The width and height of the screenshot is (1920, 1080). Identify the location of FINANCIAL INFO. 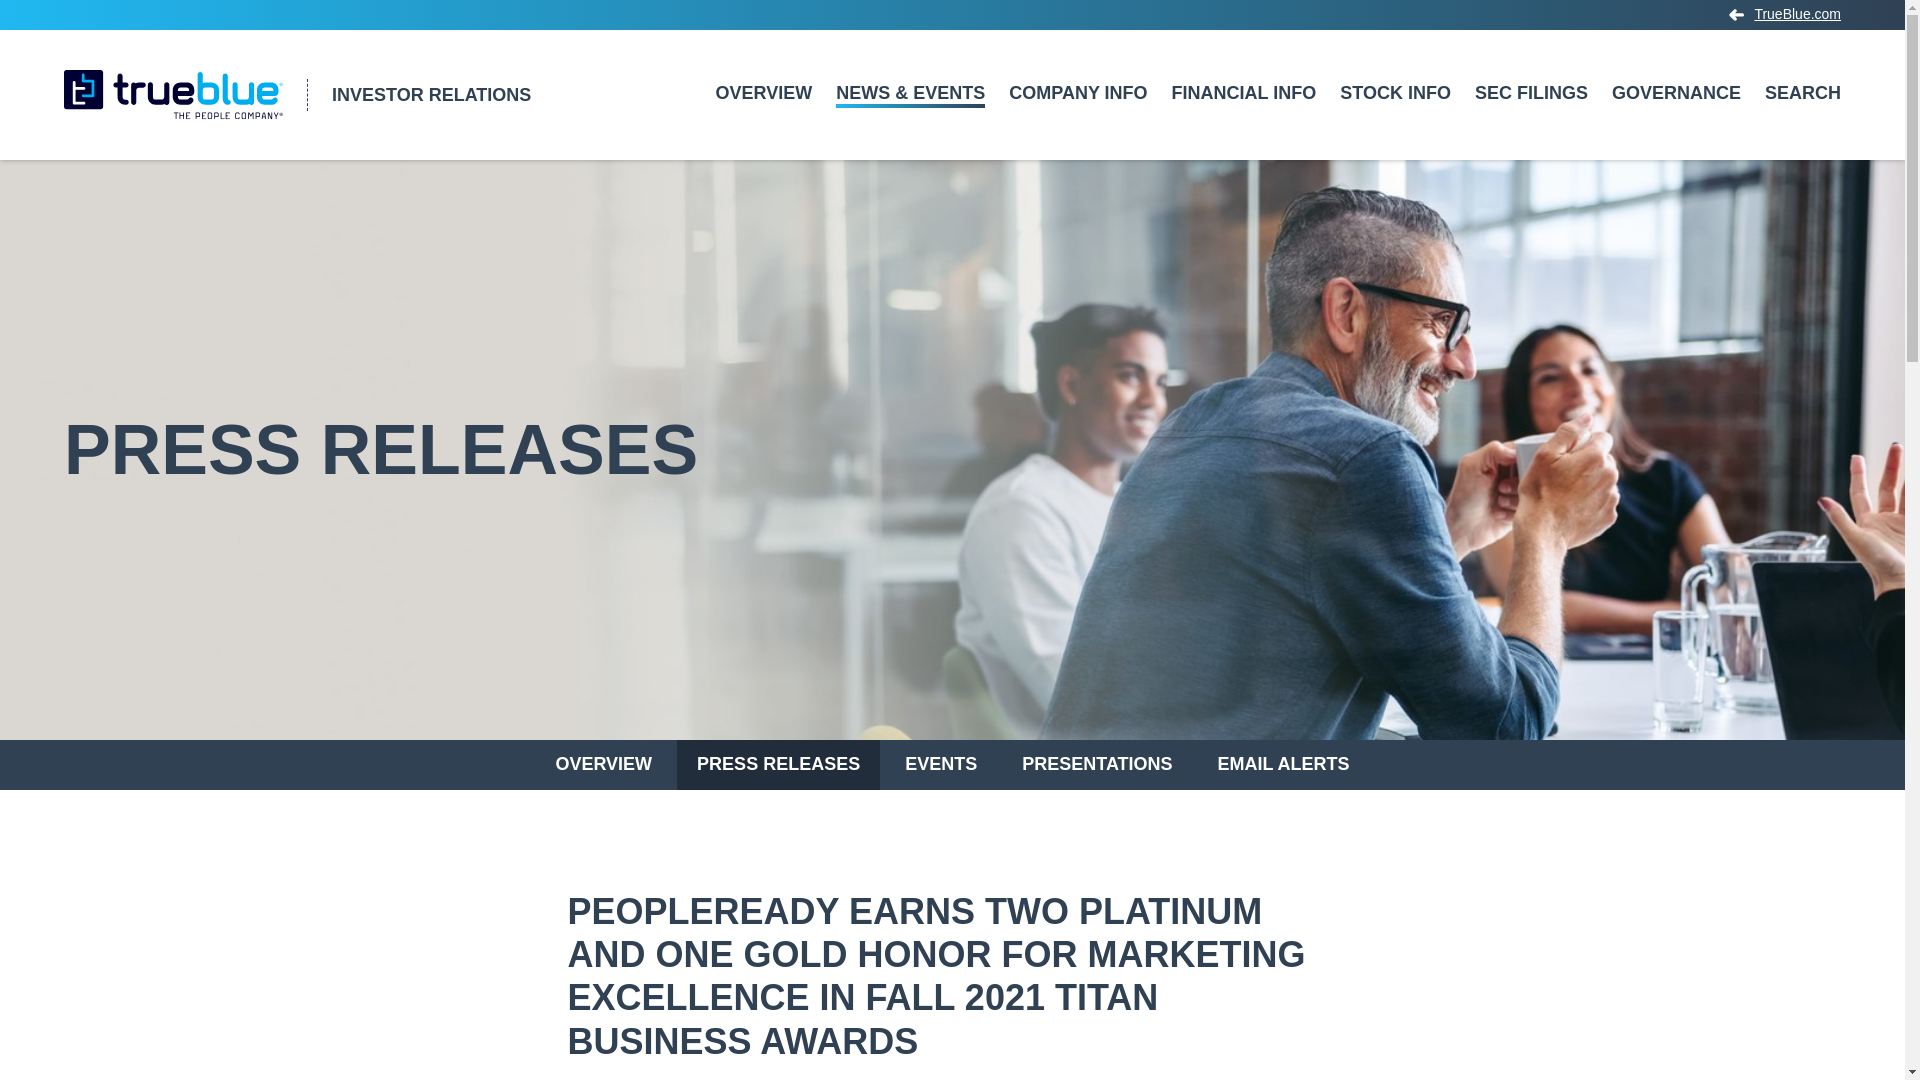
(1244, 118).